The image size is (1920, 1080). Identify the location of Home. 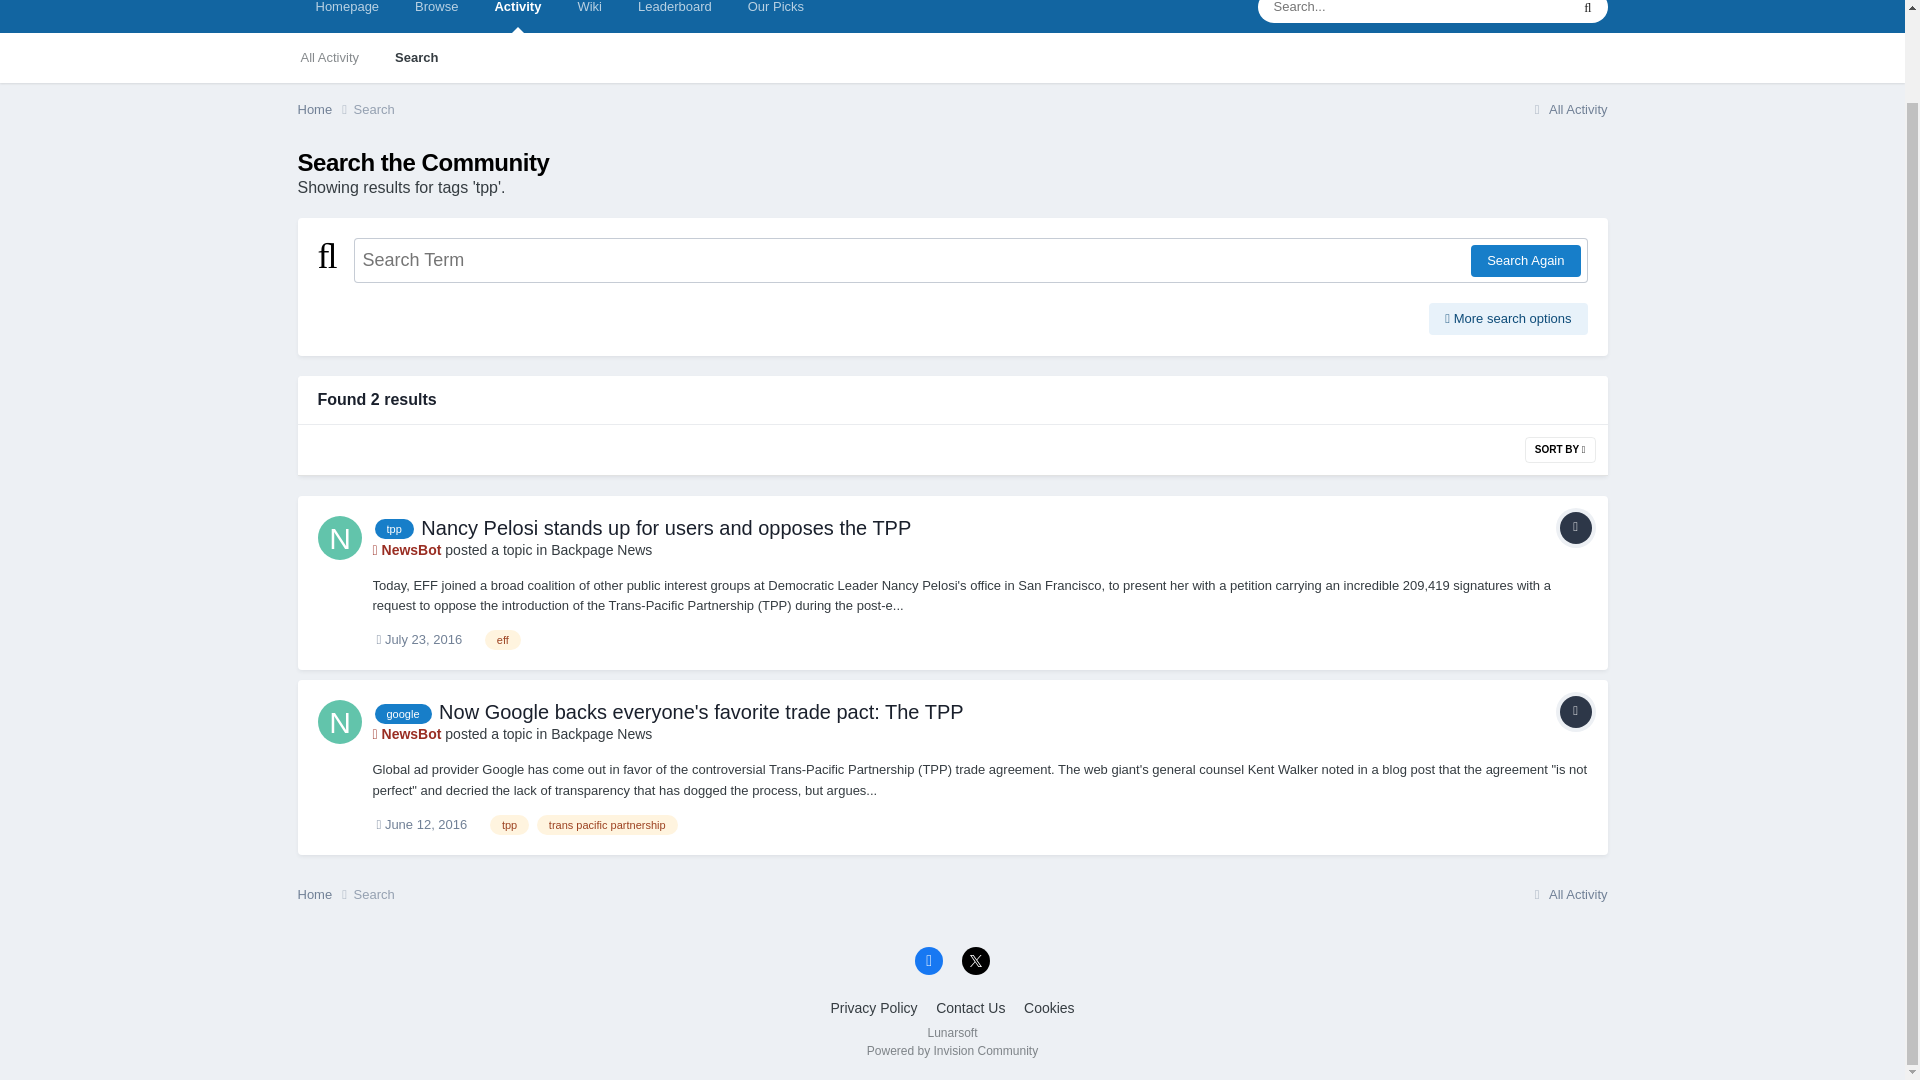
(325, 110).